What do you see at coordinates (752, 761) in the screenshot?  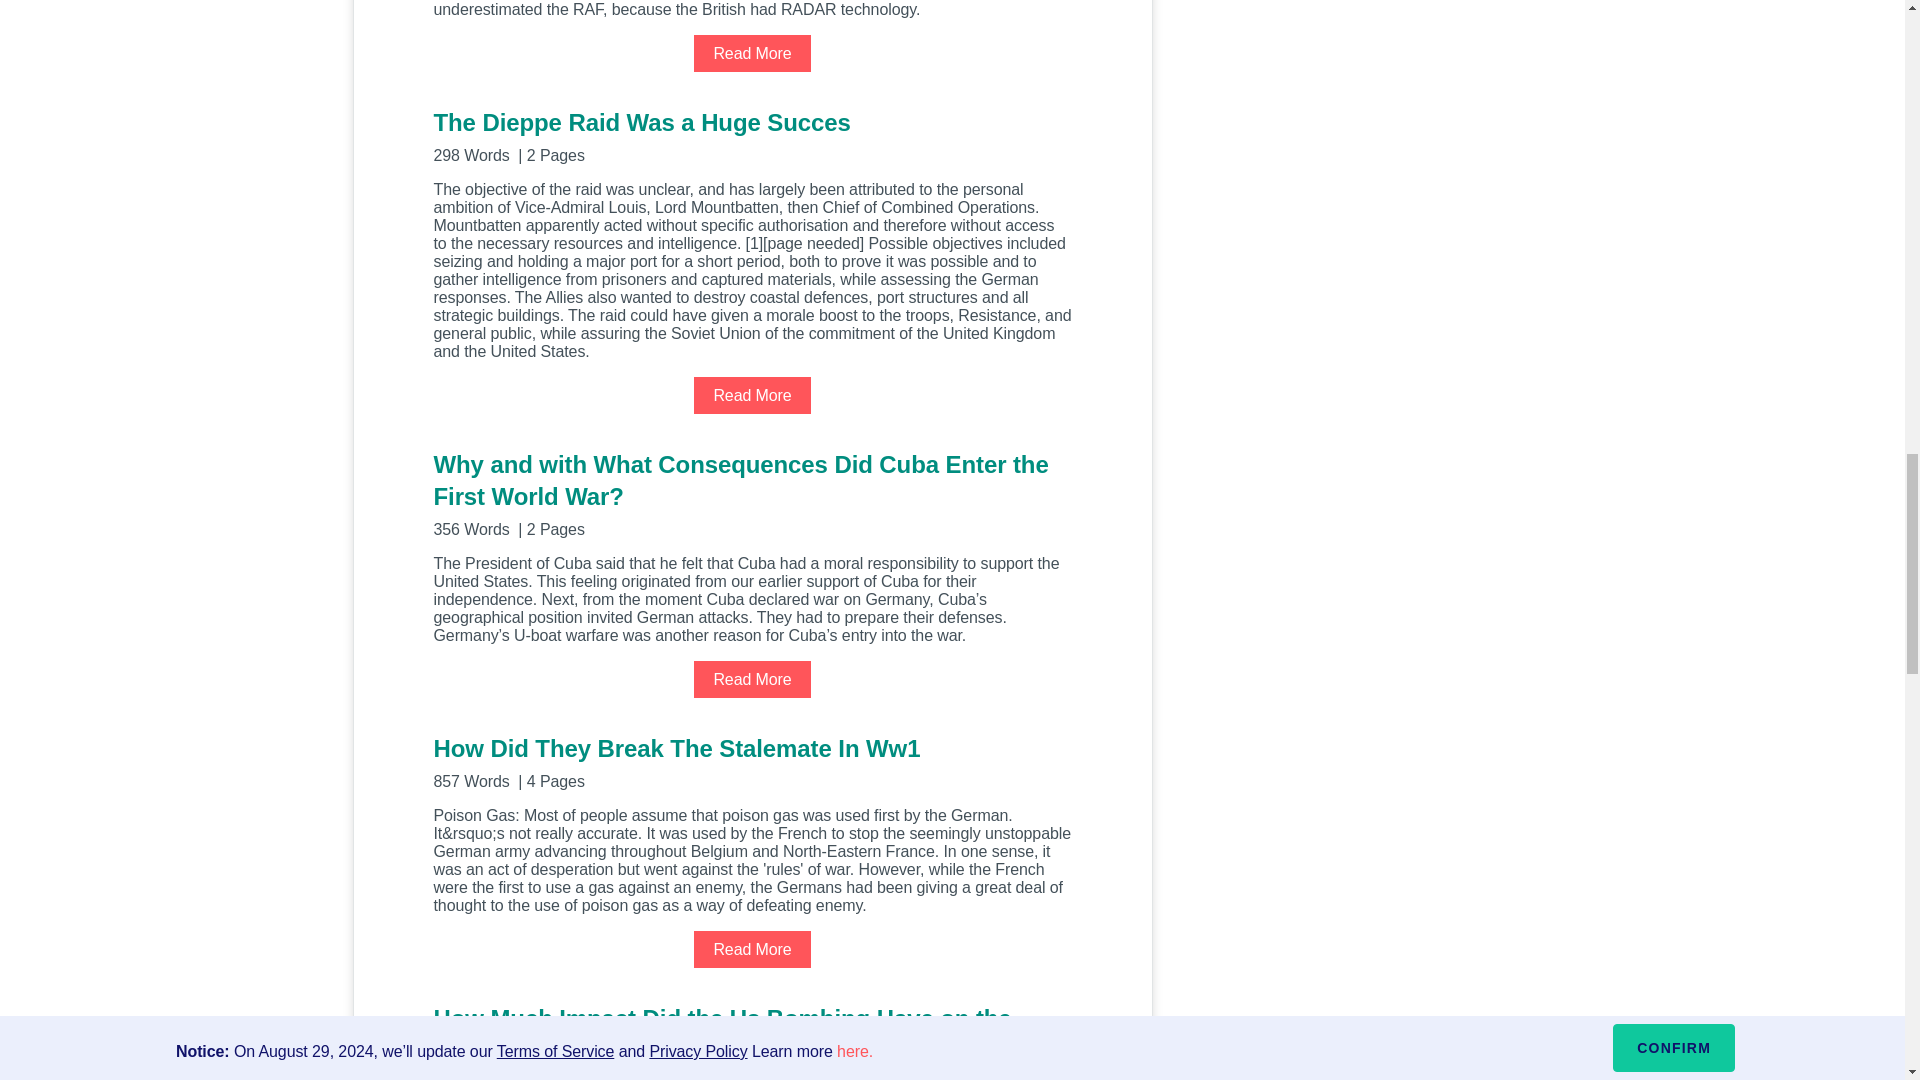 I see `How Did They Break The Stalemate In Ww1` at bounding box center [752, 761].